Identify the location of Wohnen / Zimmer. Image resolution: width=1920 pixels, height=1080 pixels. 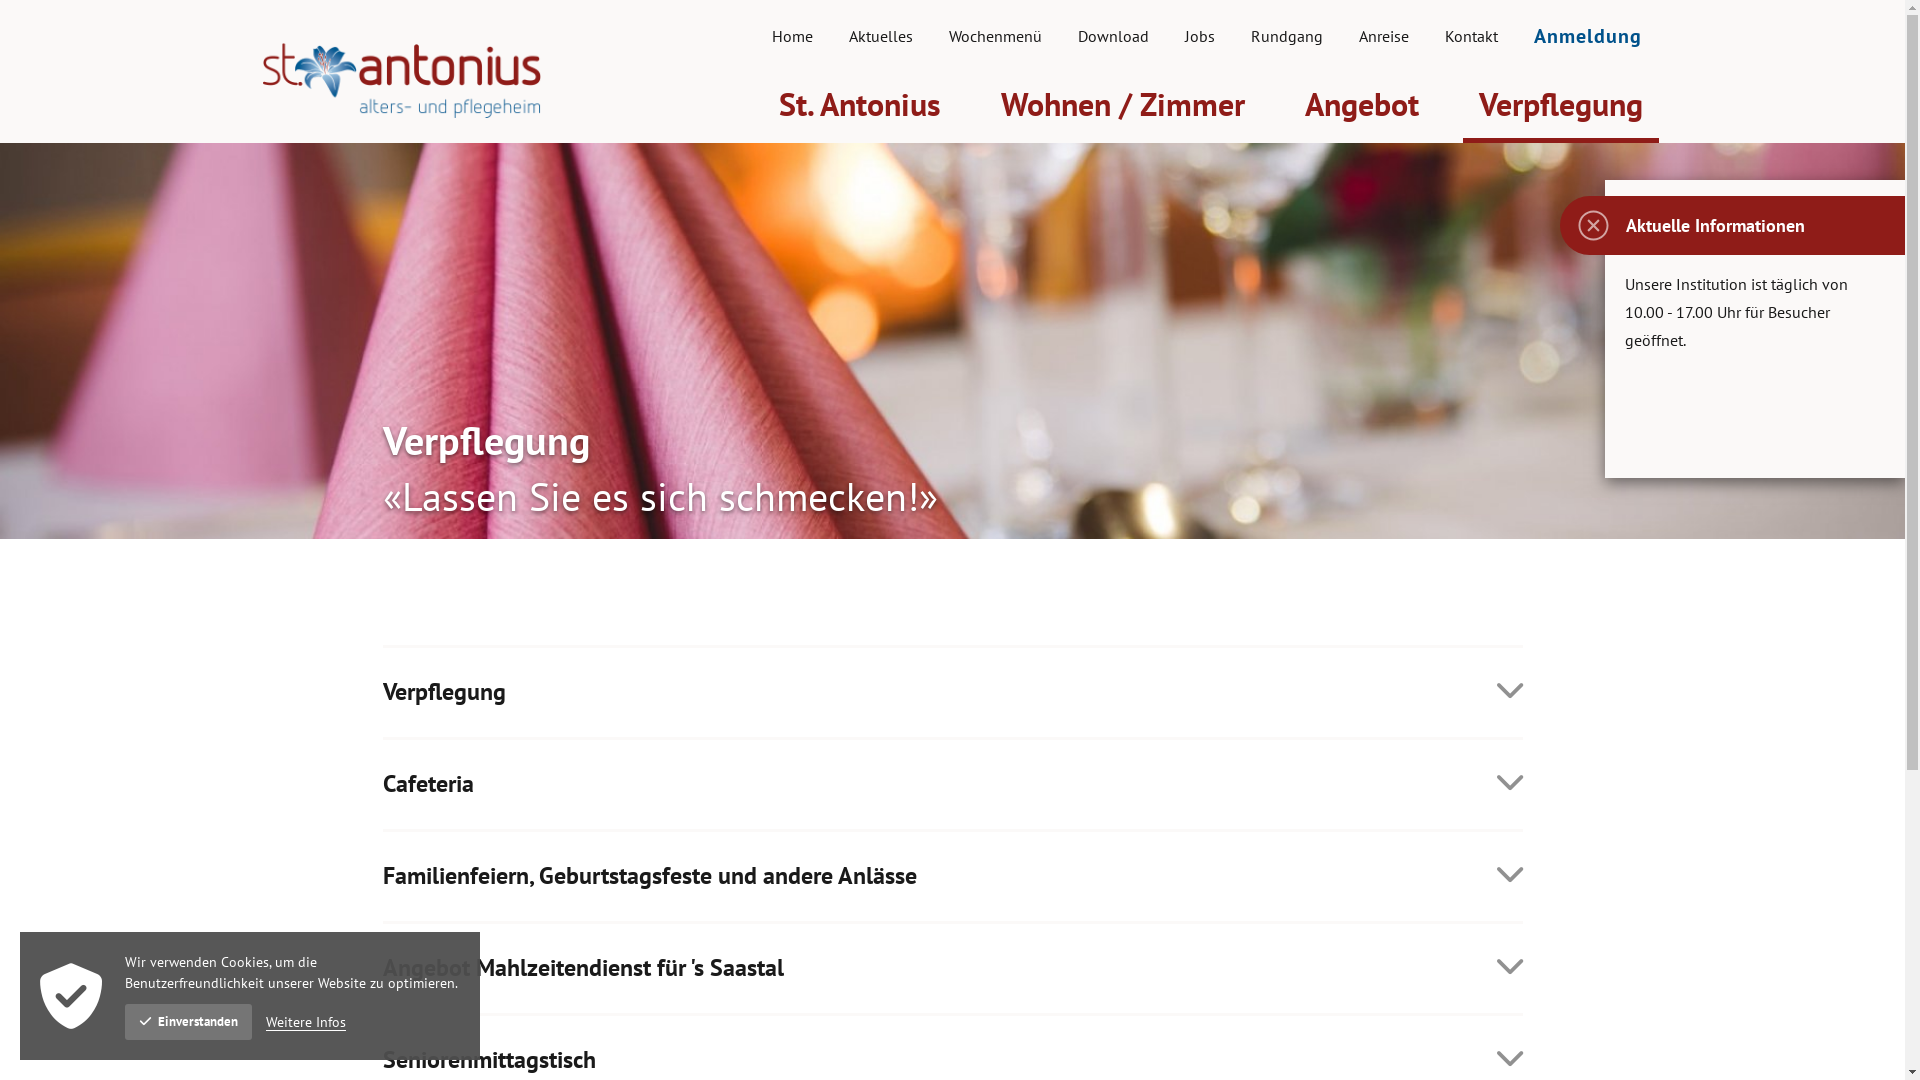
(1122, 104).